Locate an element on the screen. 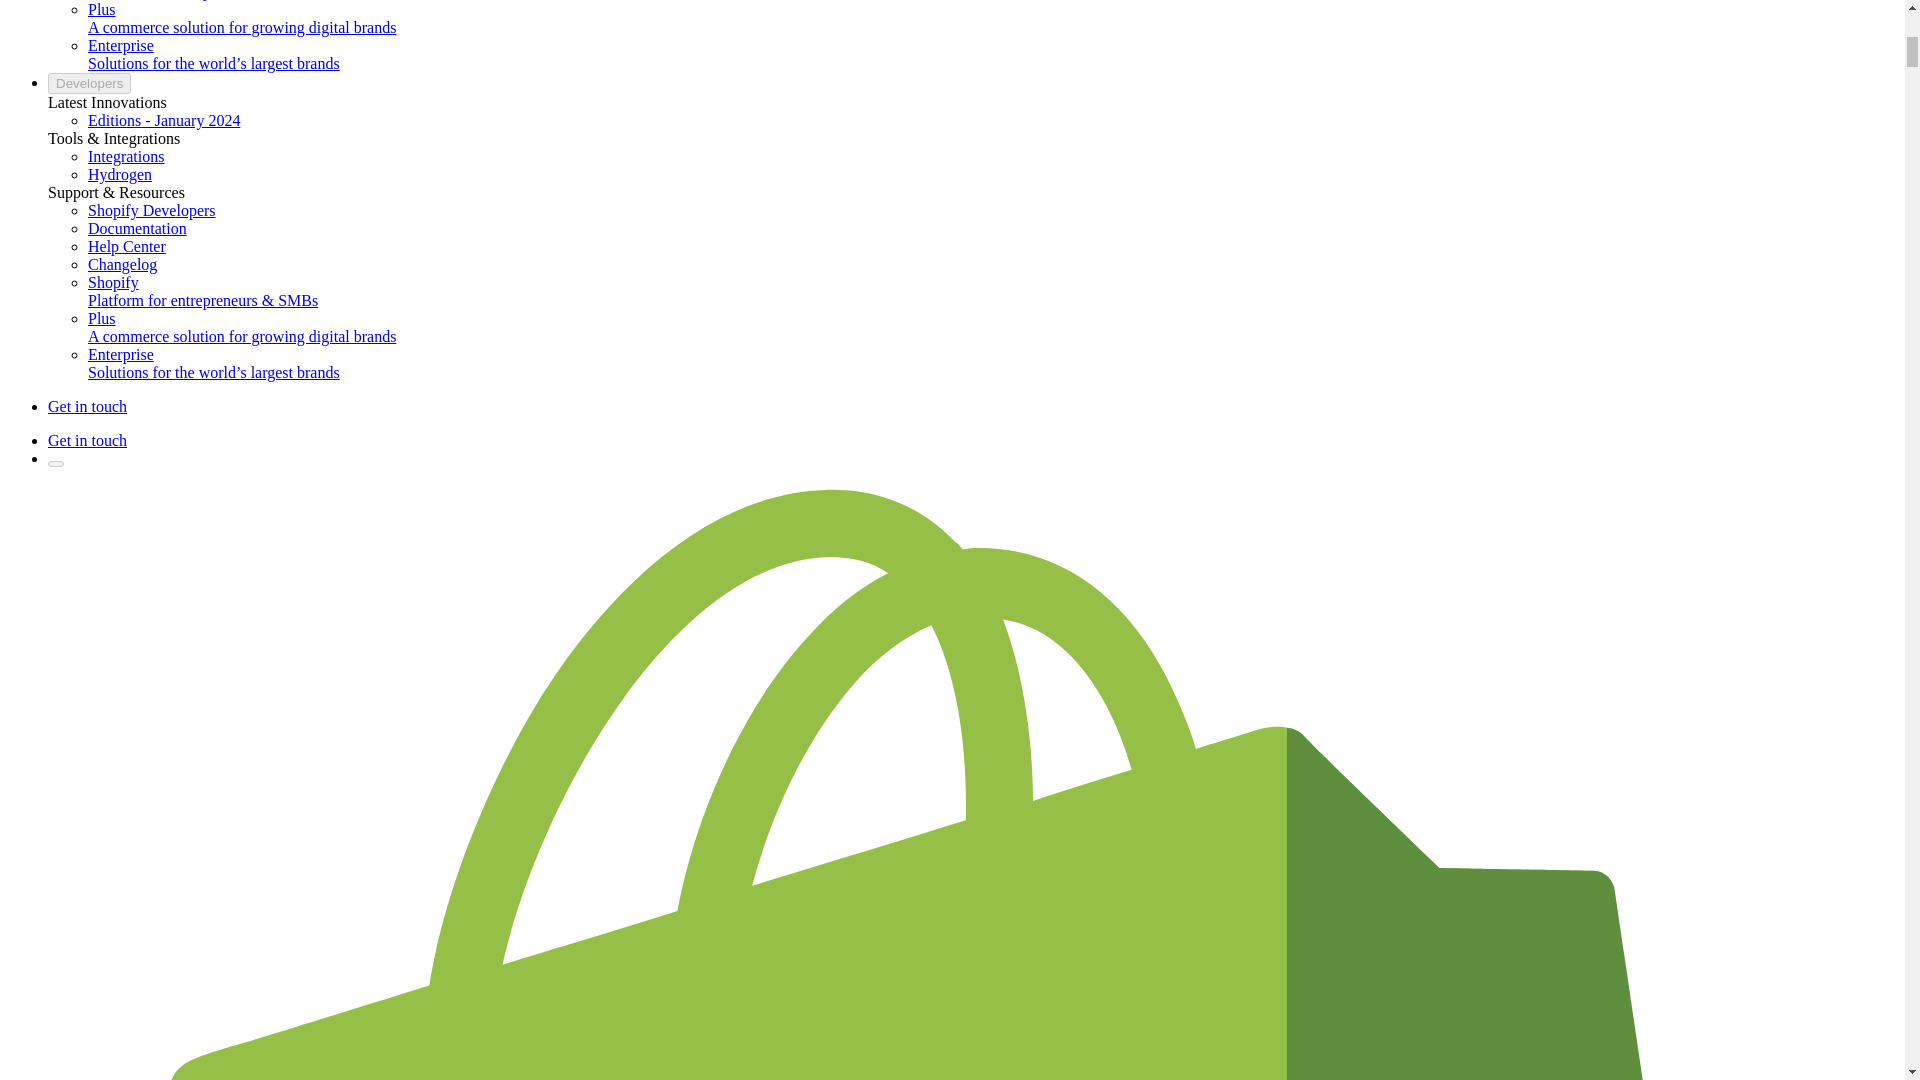 The width and height of the screenshot is (1920, 1080). Developers is located at coordinates (89, 83).